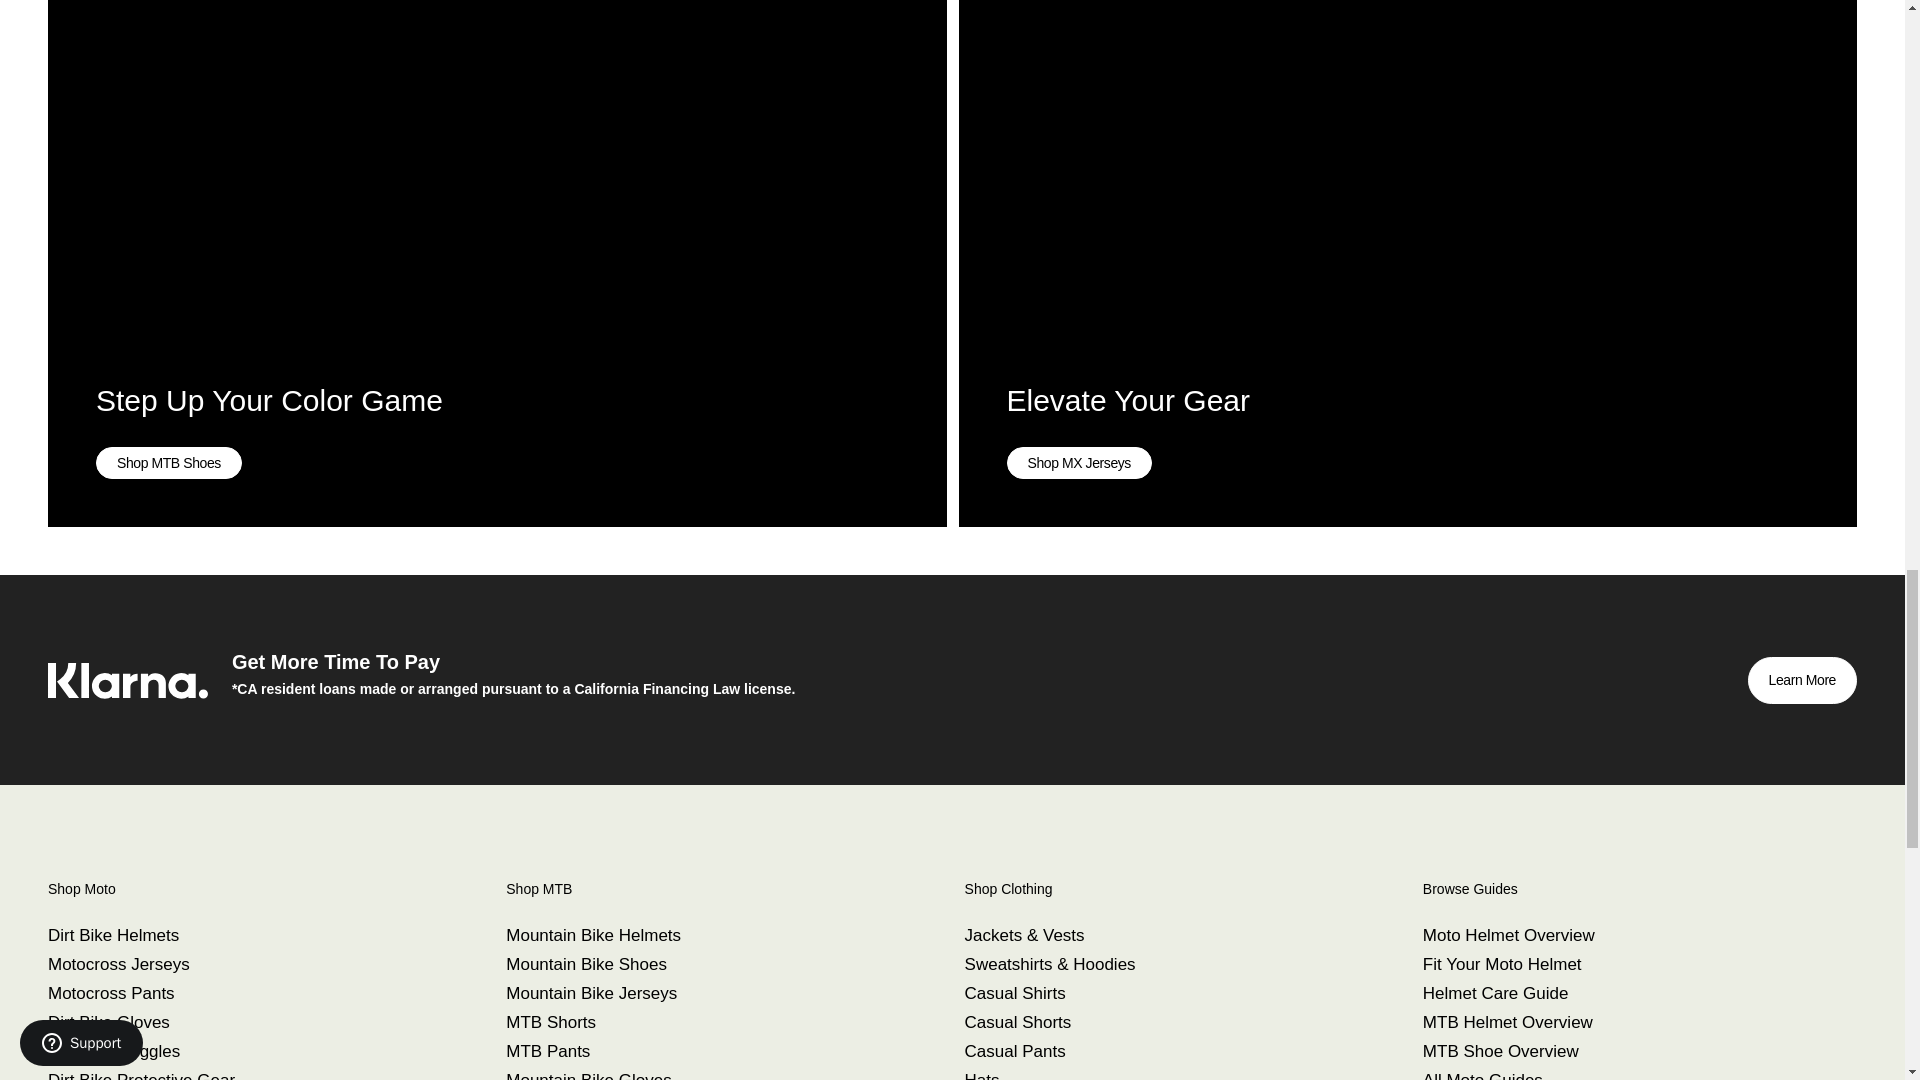 The image size is (1920, 1080). What do you see at coordinates (113, 935) in the screenshot?
I see `Dirt Bike Helmets` at bounding box center [113, 935].